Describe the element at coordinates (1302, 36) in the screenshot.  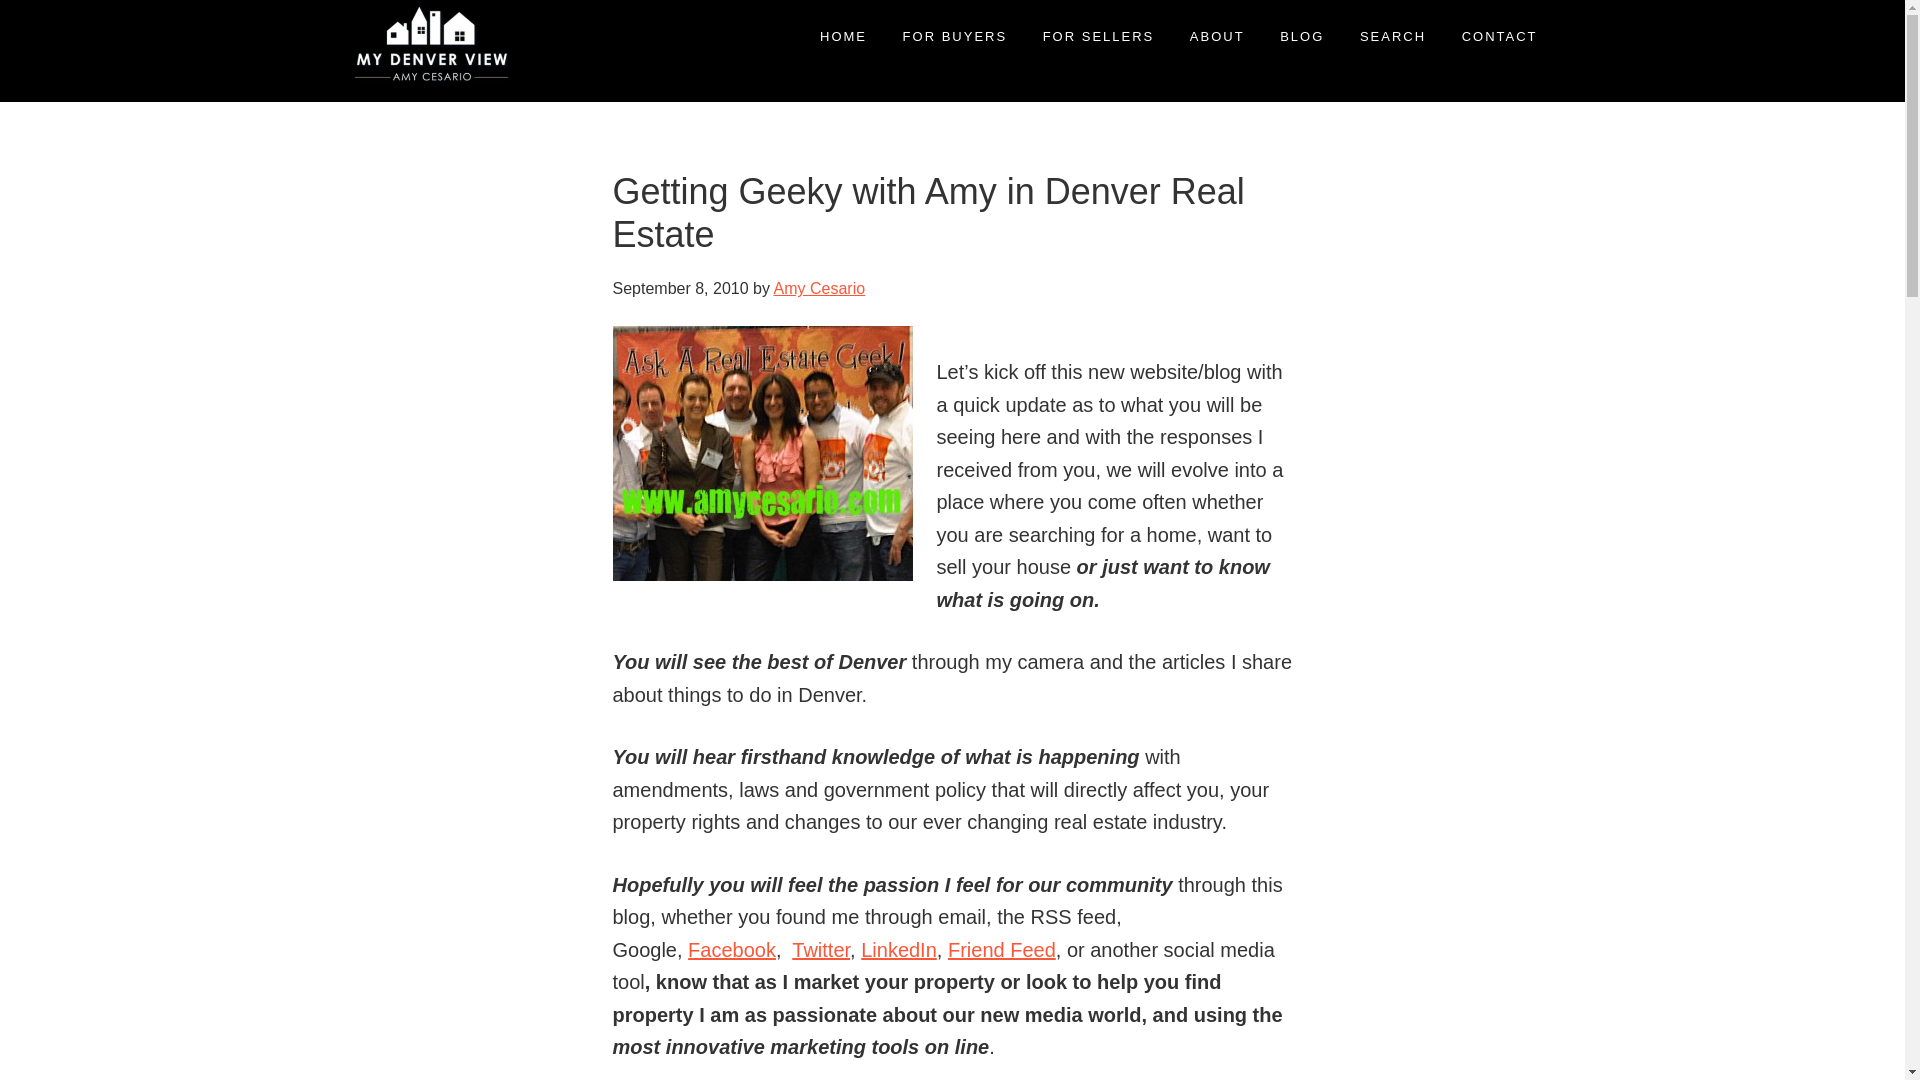
I see `BLOG` at that location.